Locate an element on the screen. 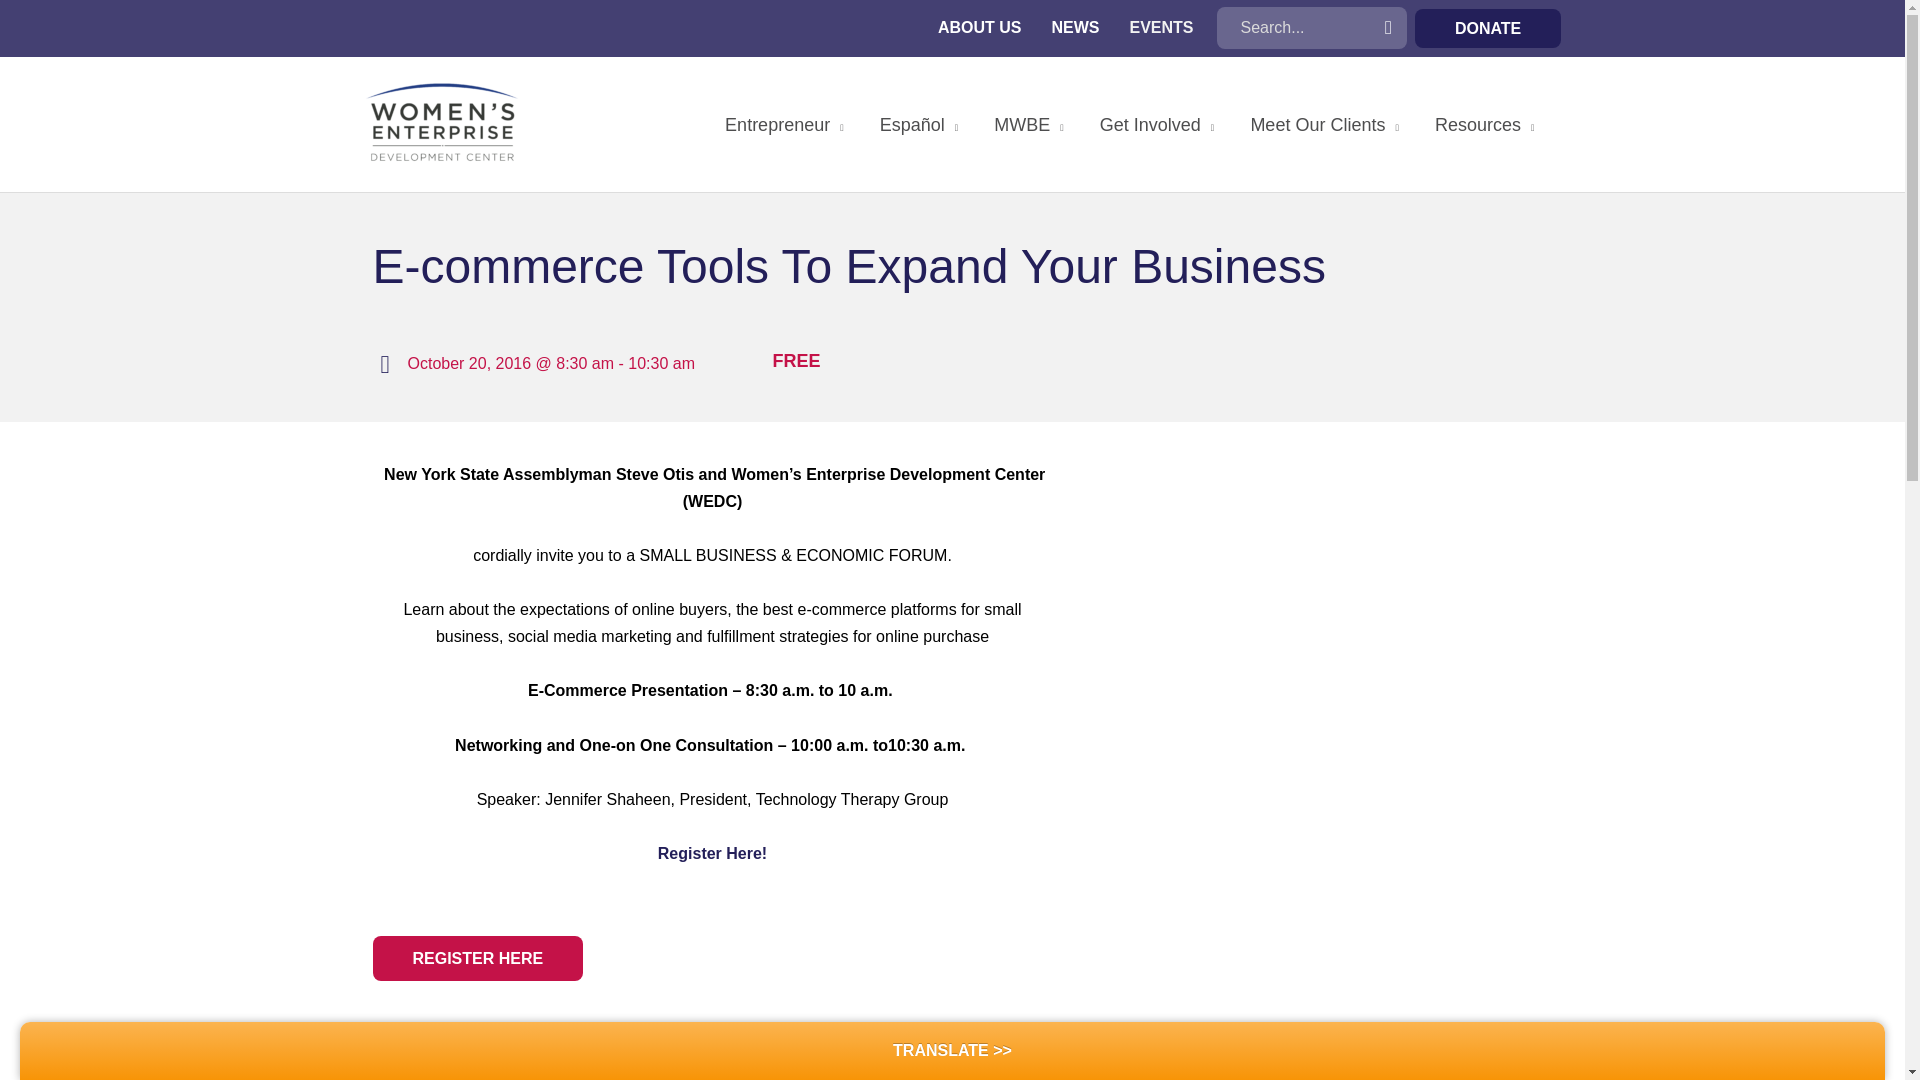 The height and width of the screenshot is (1080, 1920). ABOUT US is located at coordinates (980, 28).